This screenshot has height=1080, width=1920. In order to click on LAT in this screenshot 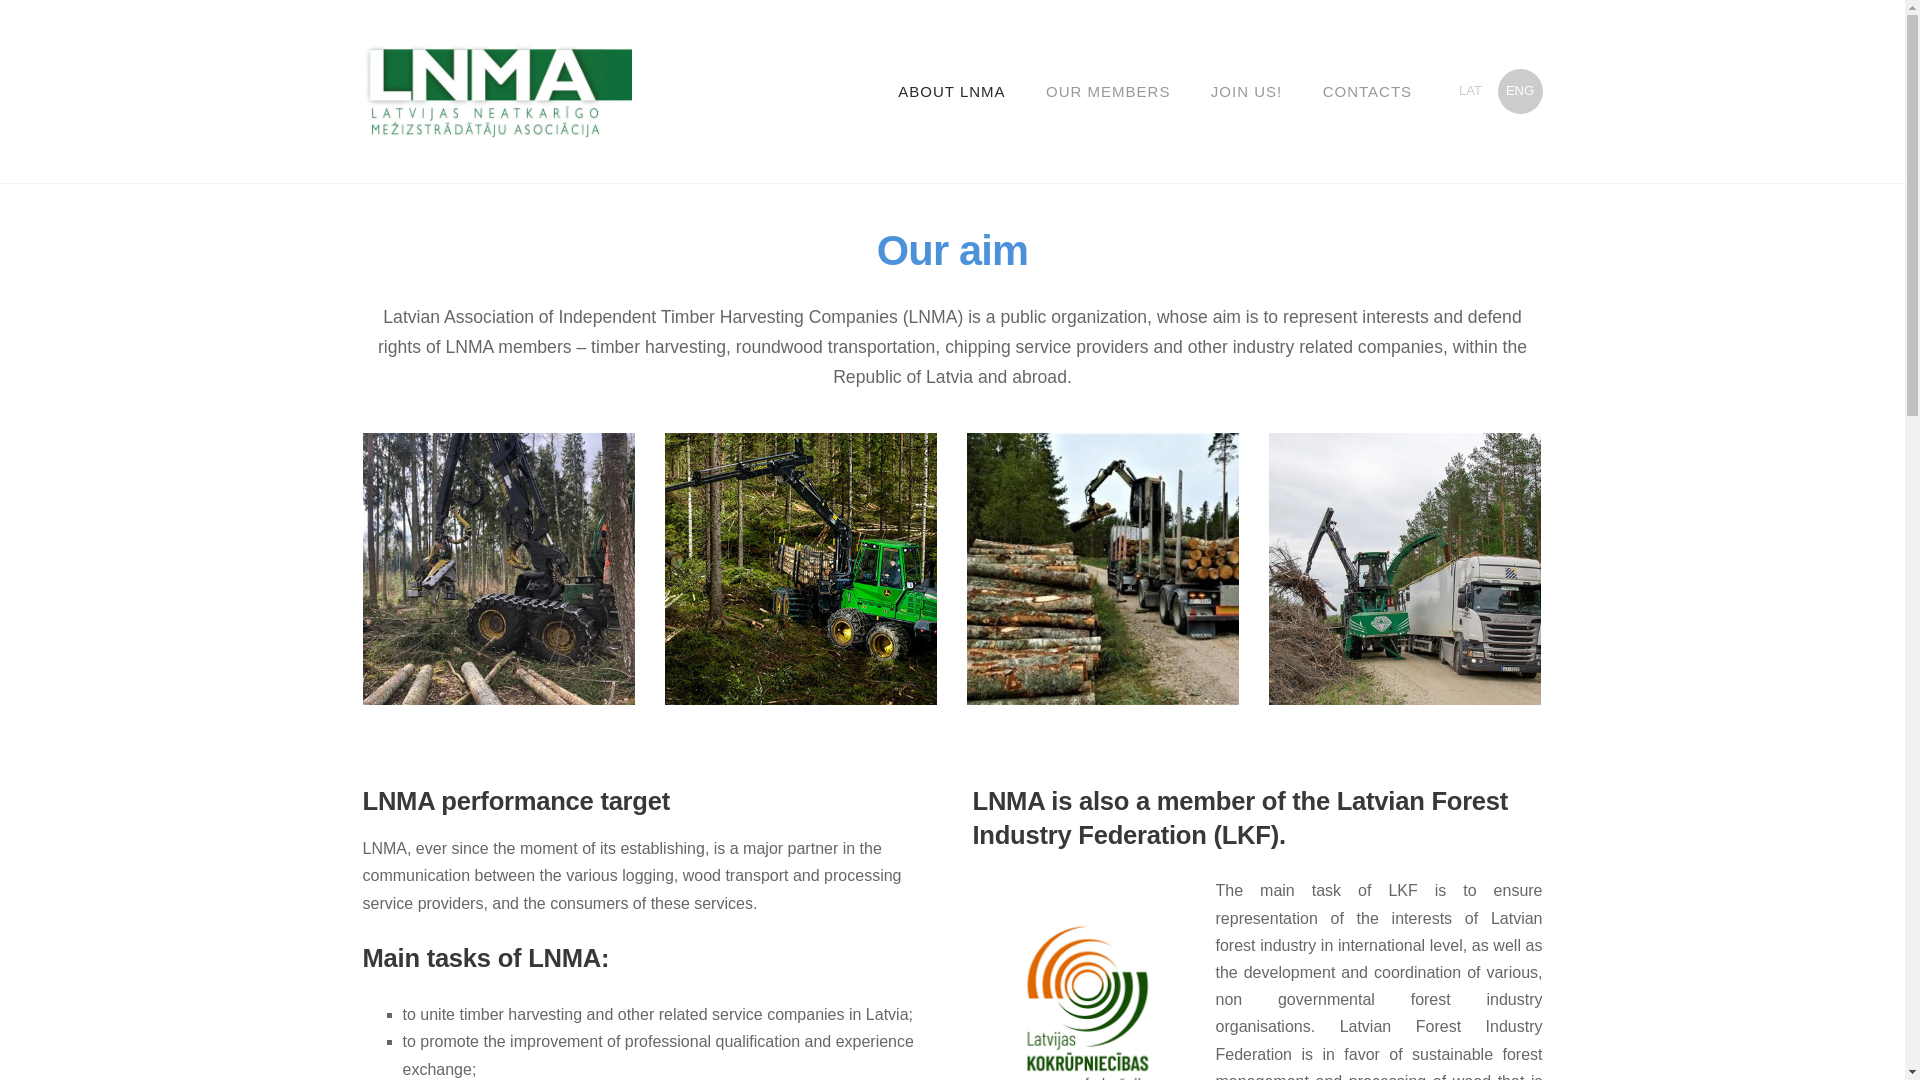, I will do `click(1470, 92)`.